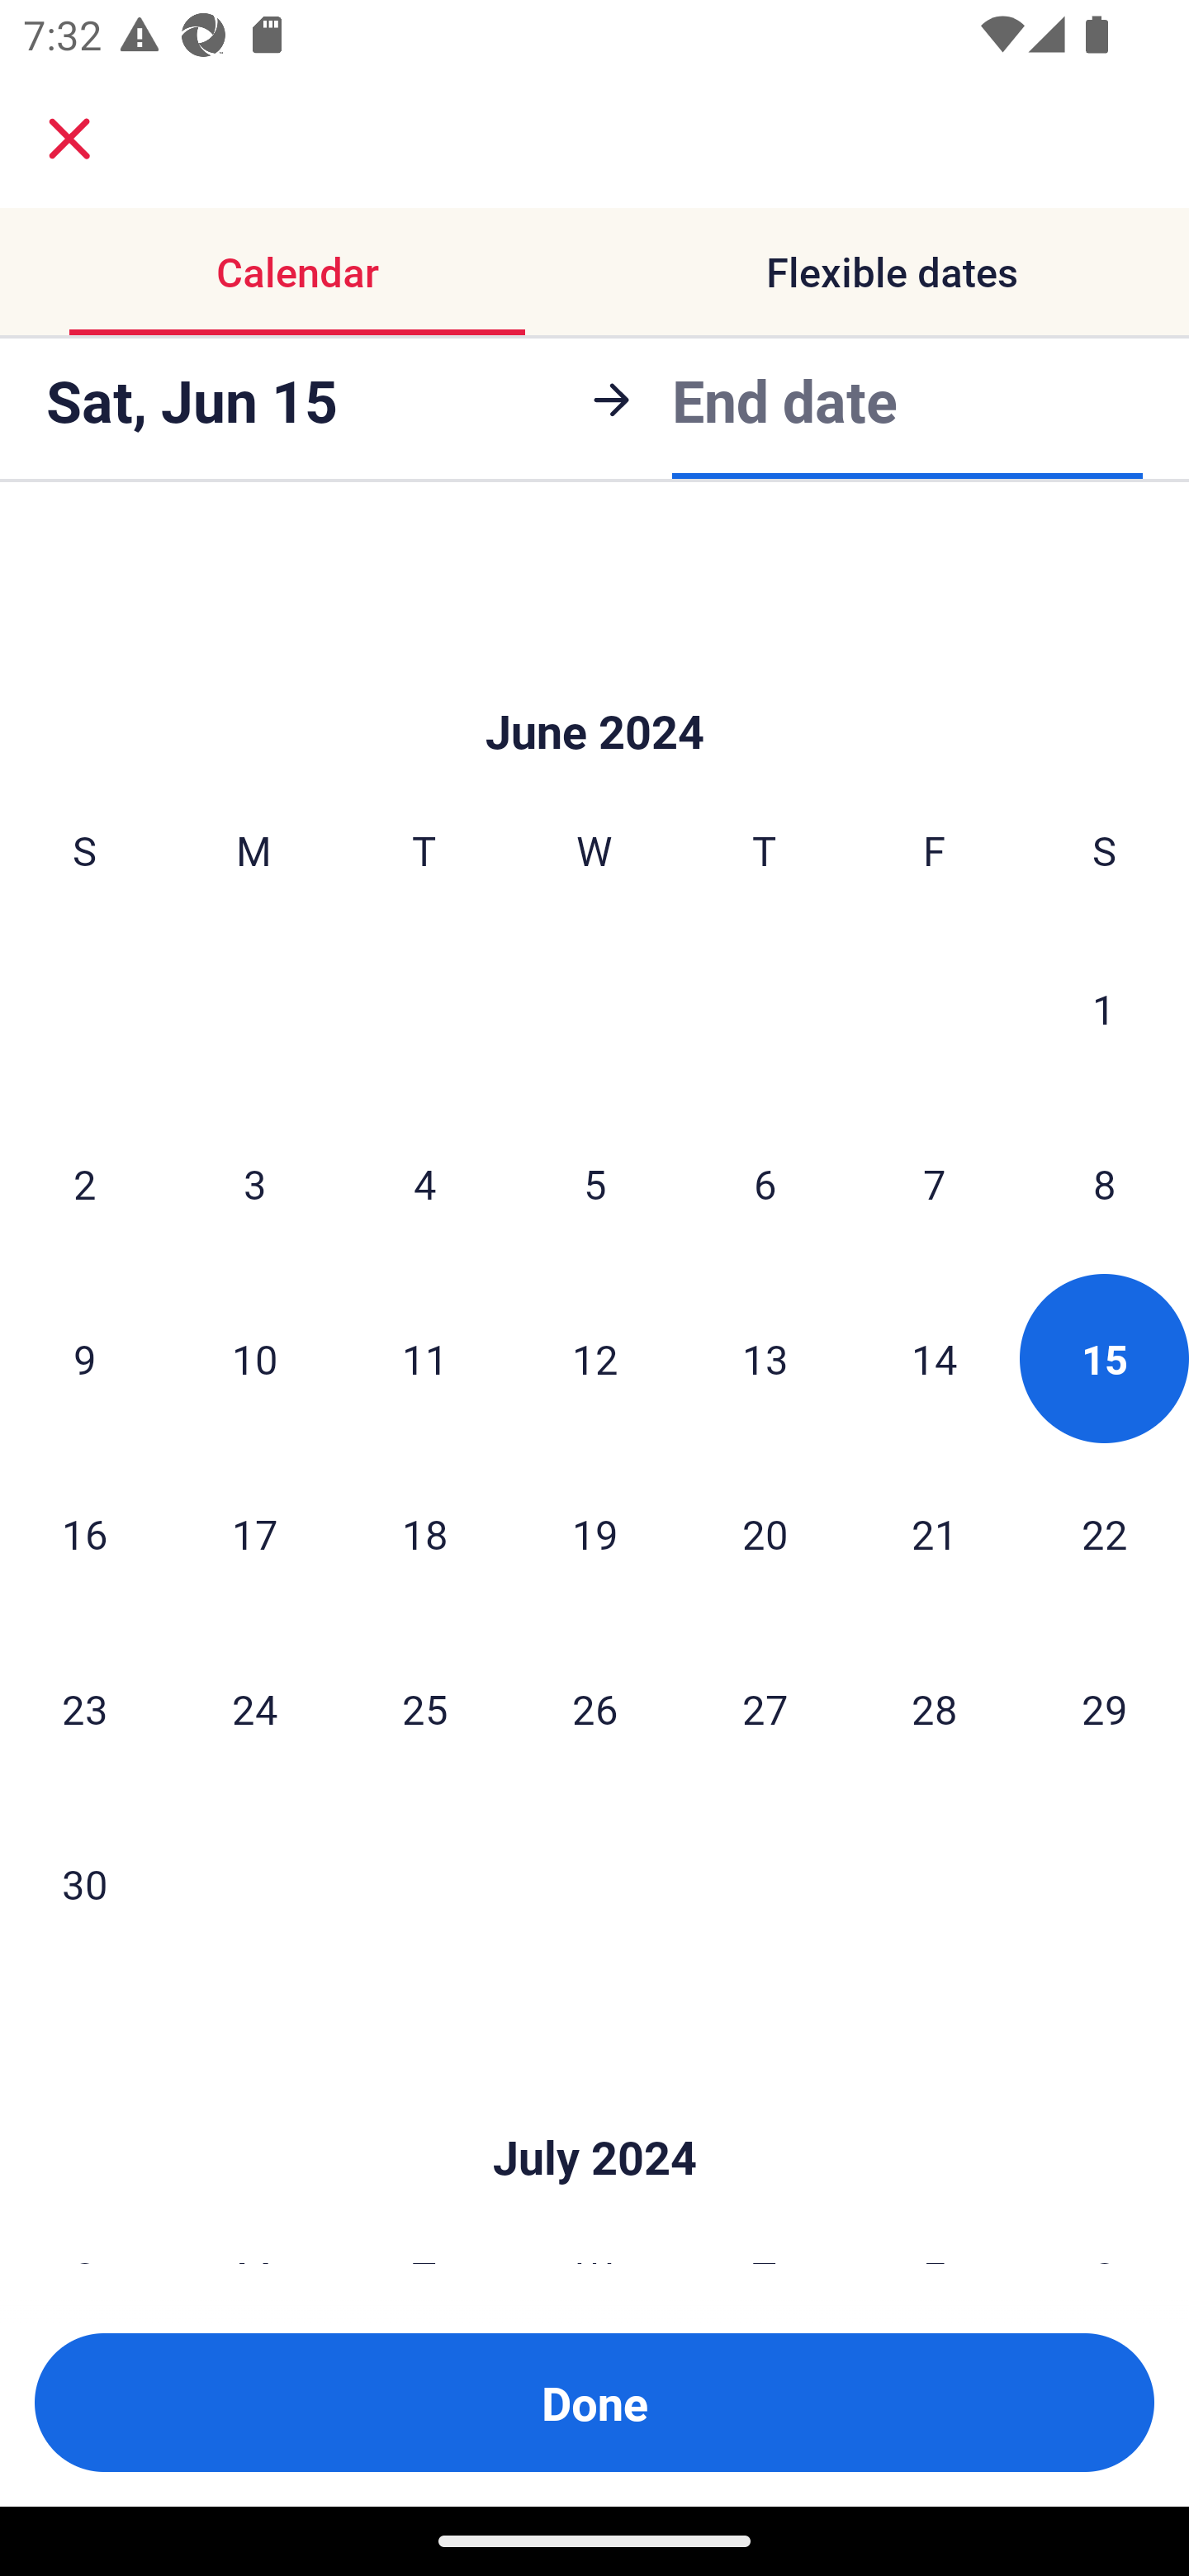 The width and height of the screenshot is (1189, 2576). Describe the element at coordinates (935, 1184) in the screenshot. I see `7 Friday, June 7, 2024` at that location.